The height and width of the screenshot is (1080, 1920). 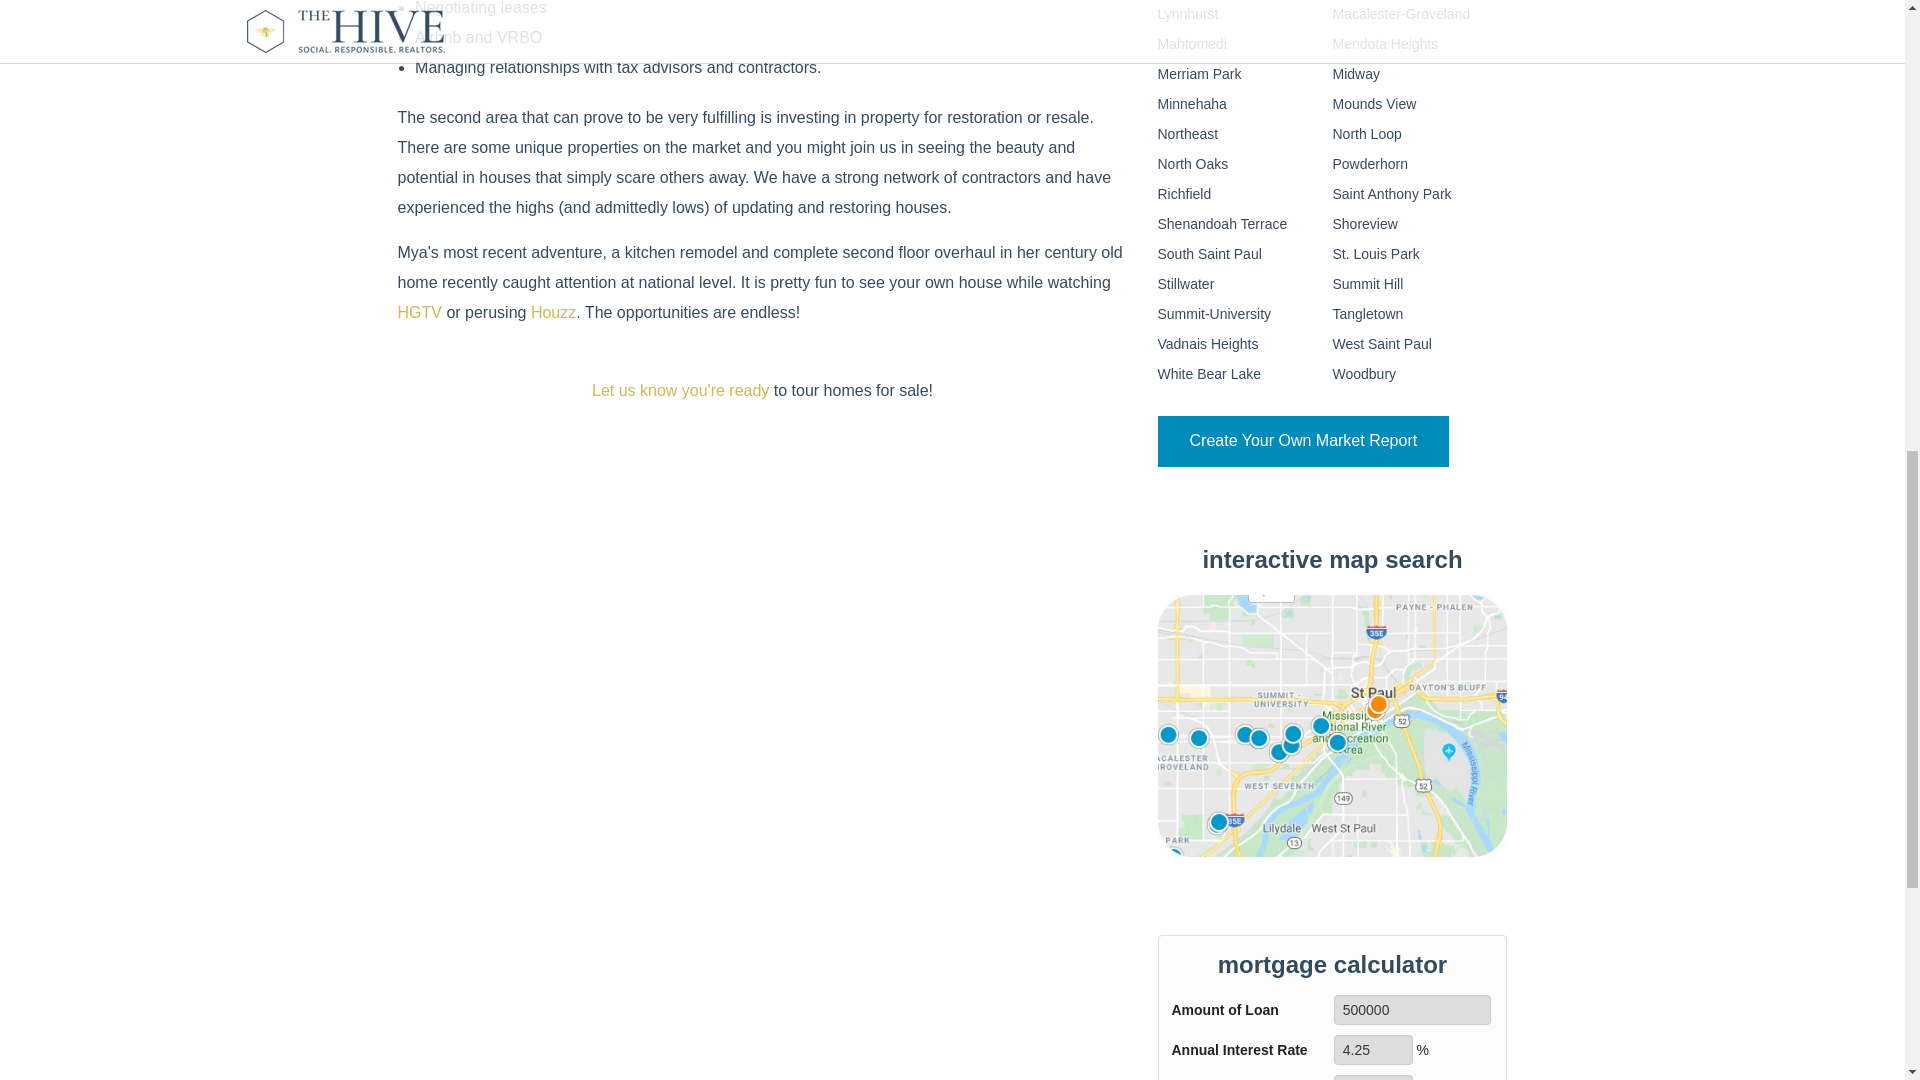 I want to click on Twin Cities Real Estate Map Search, so click(x=1332, y=725).